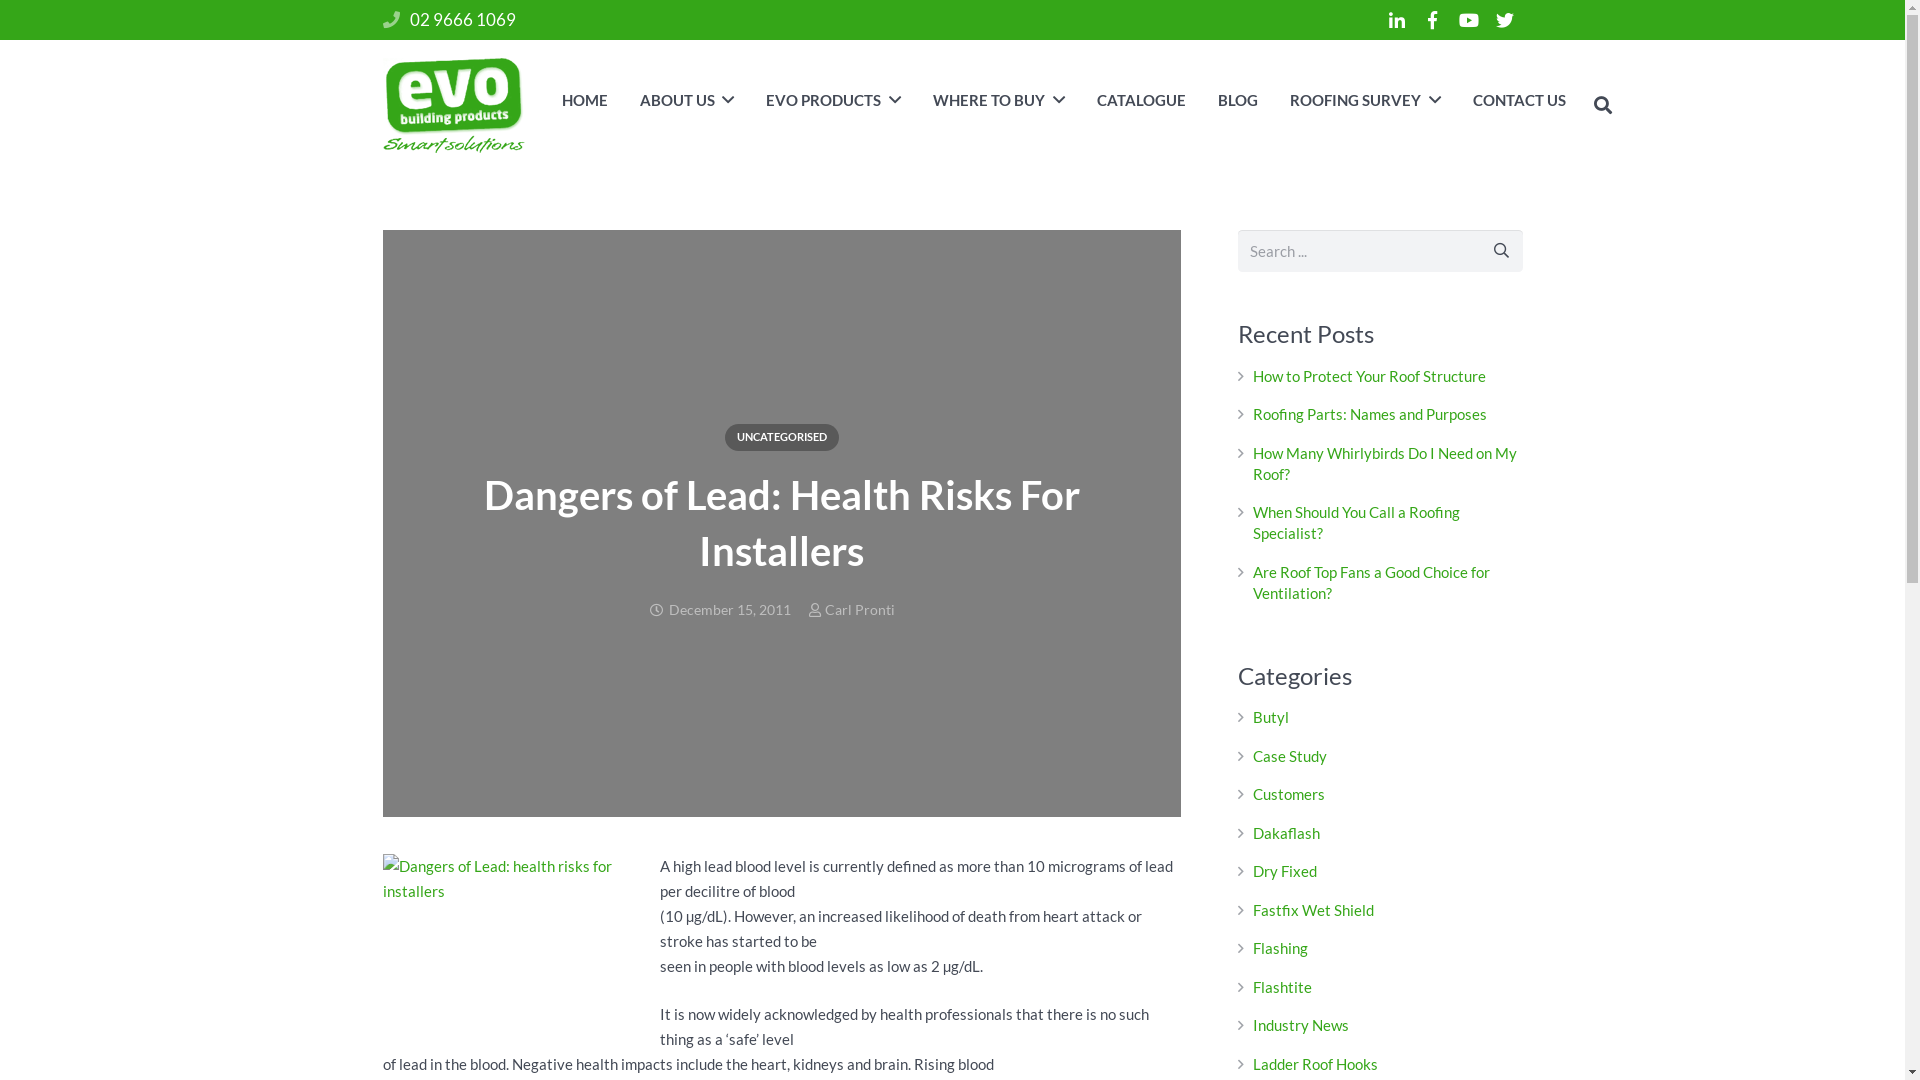 The height and width of the screenshot is (1080, 1920). What do you see at coordinates (1603, 105) in the screenshot?
I see `Search` at bounding box center [1603, 105].